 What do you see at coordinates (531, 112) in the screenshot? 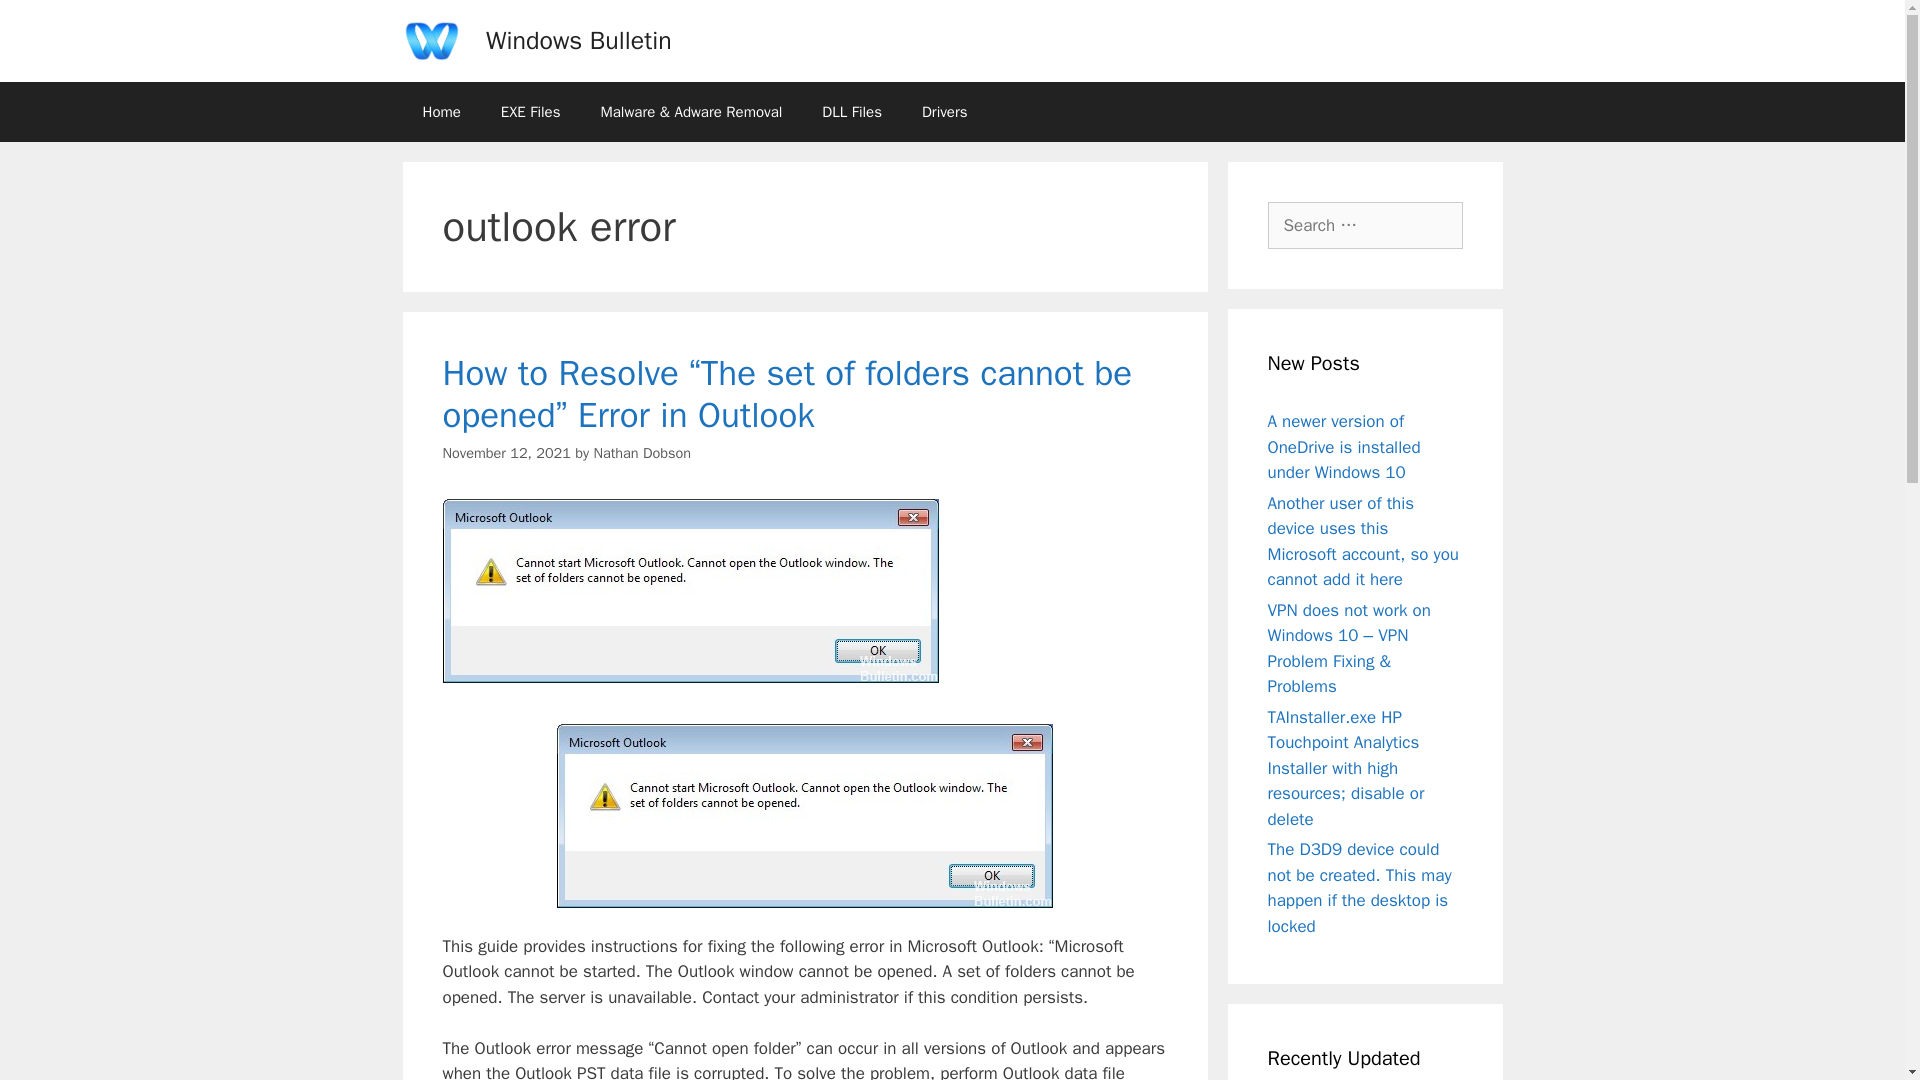
I see `EXE Files` at bounding box center [531, 112].